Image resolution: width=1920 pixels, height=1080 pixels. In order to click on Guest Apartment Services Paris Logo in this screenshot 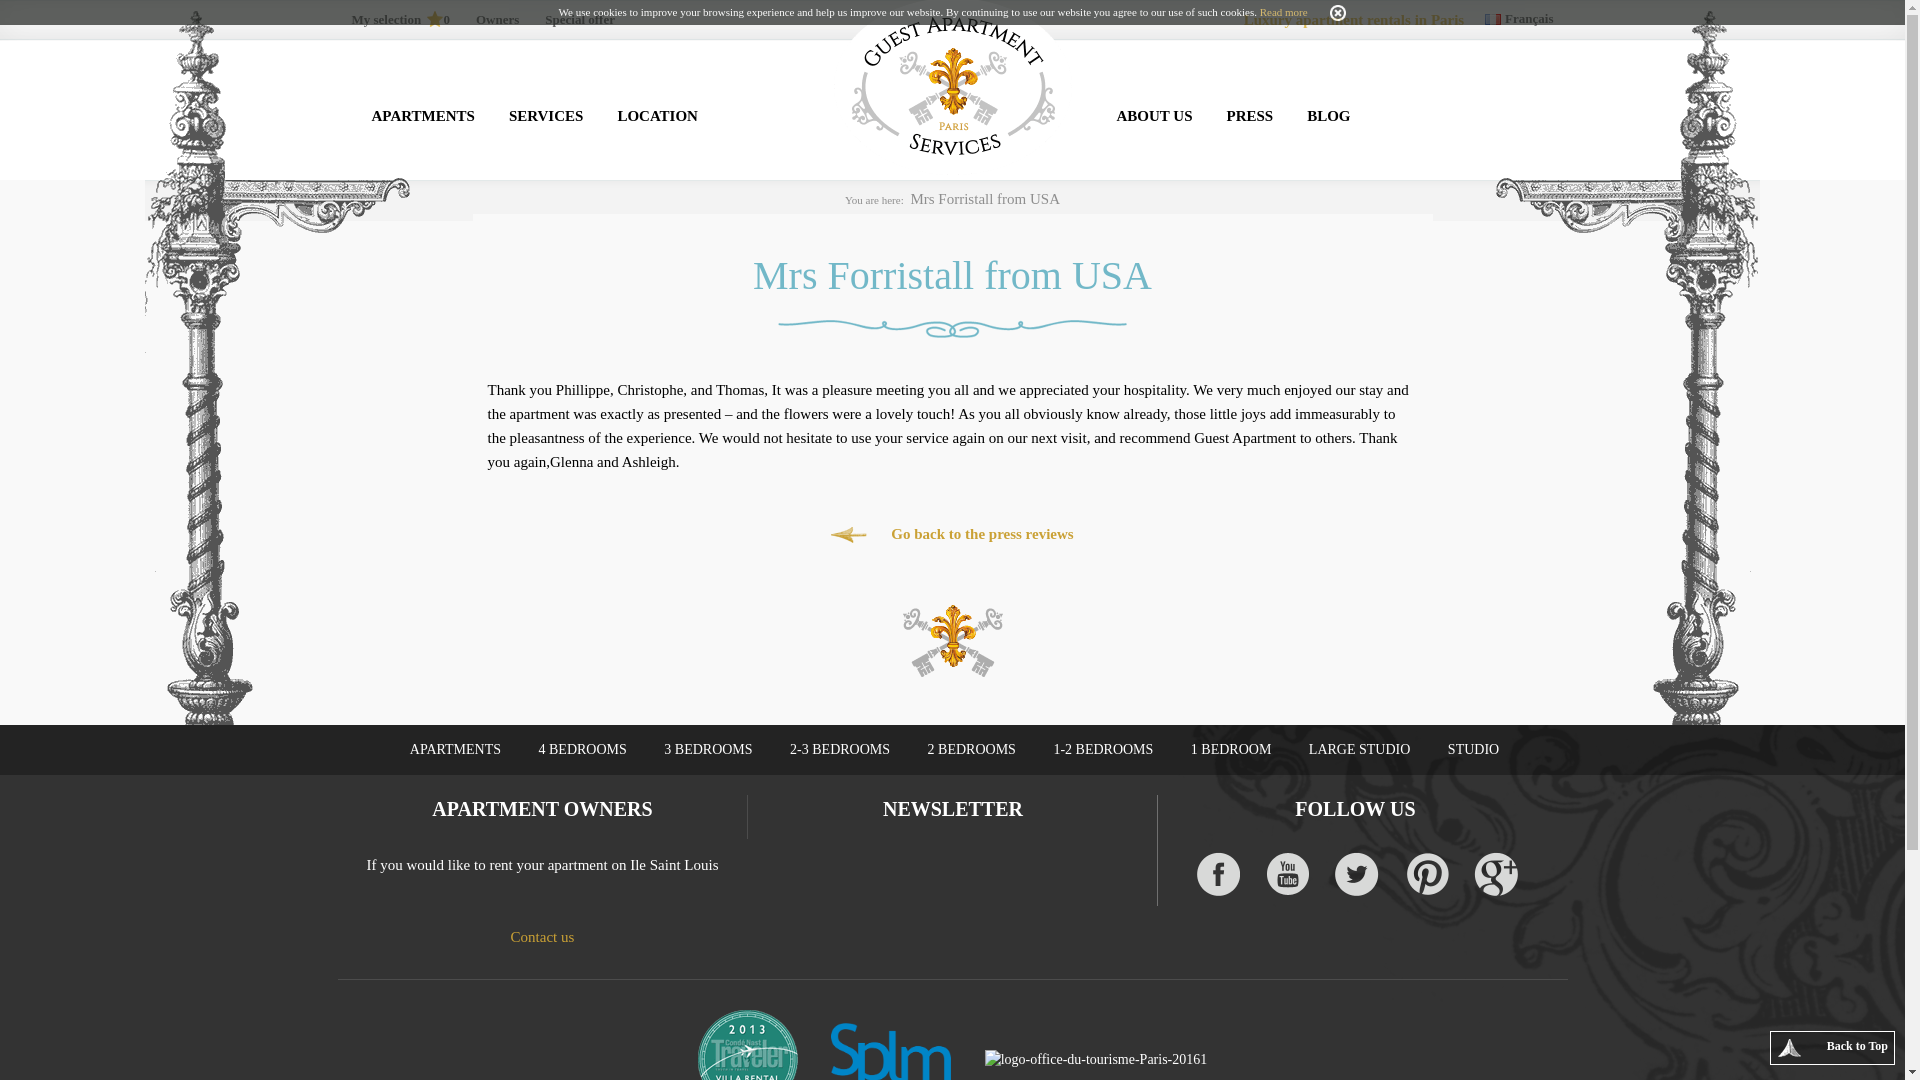, I will do `click(952, 87)`.